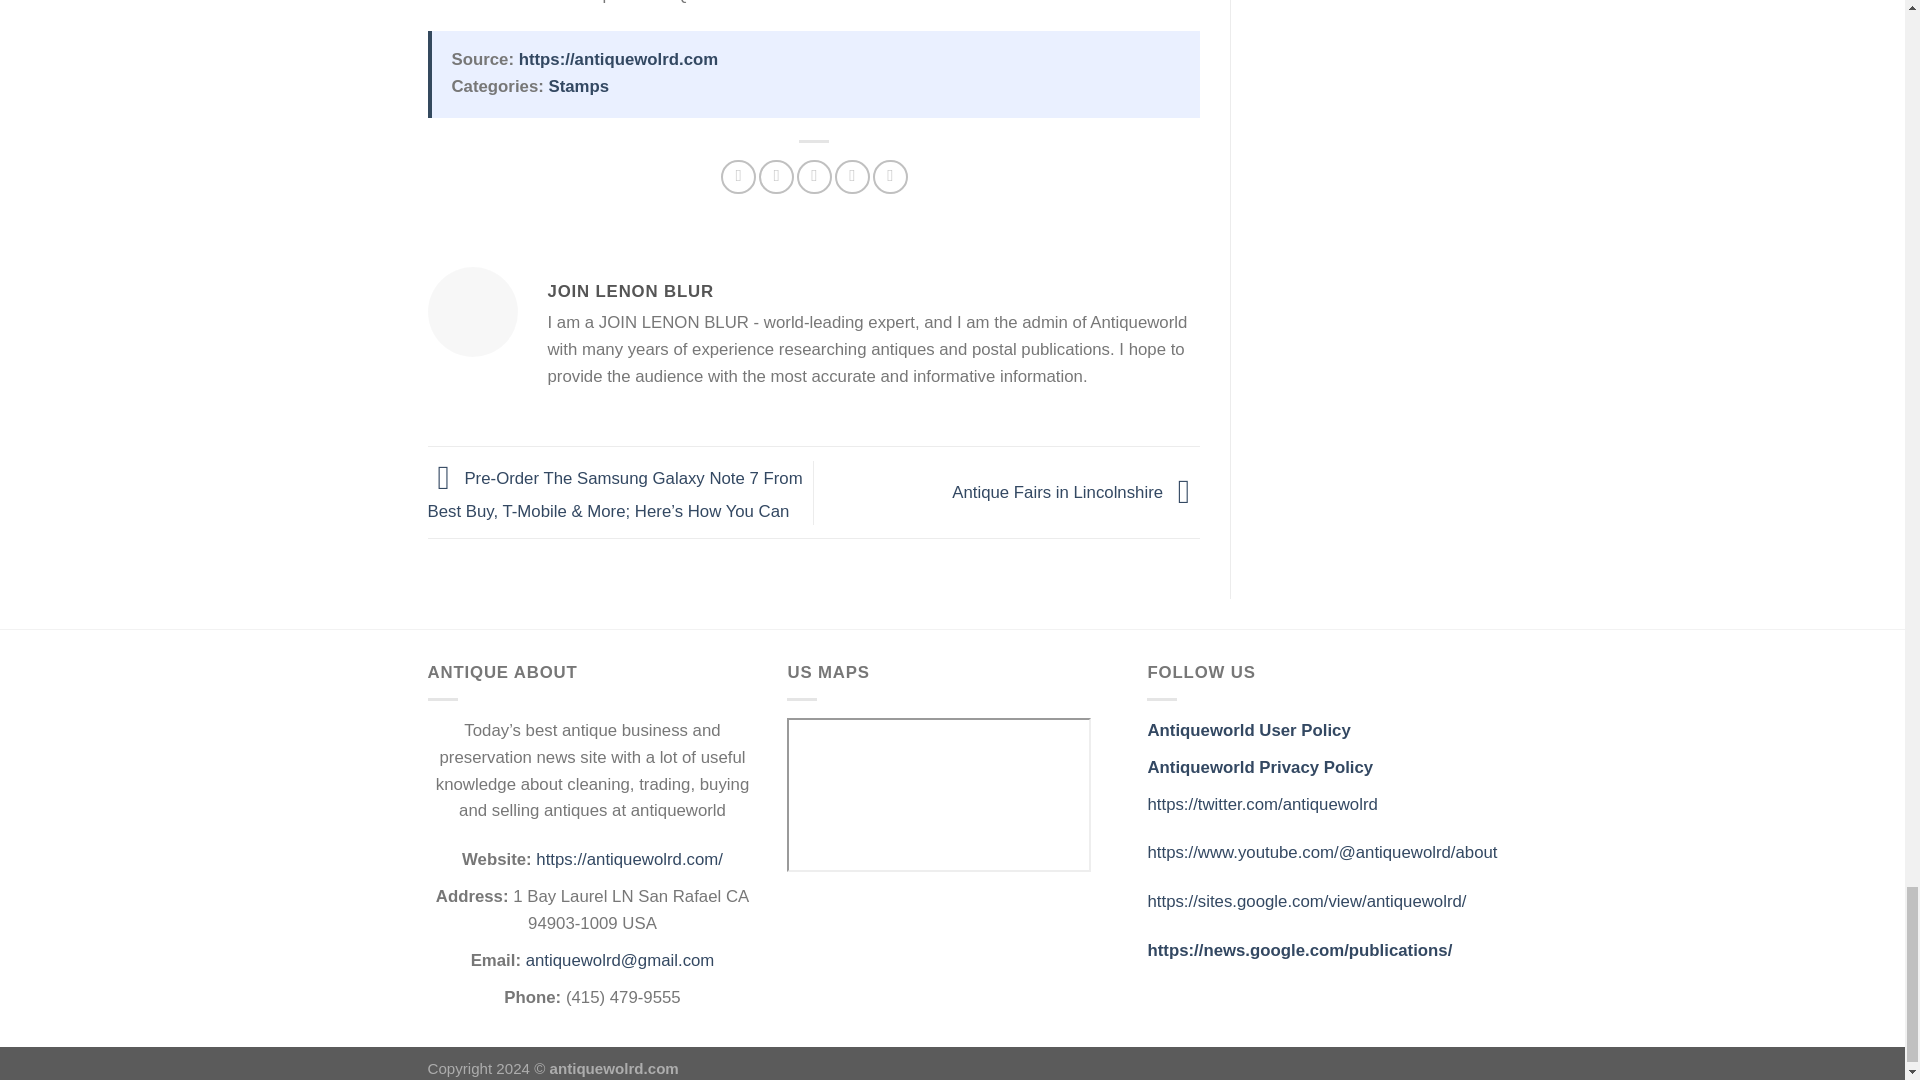 This screenshot has width=1920, height=1080. Describe the element at coordinates (738, 177) in the screenshot. I see `Share on Facebook` at that location.